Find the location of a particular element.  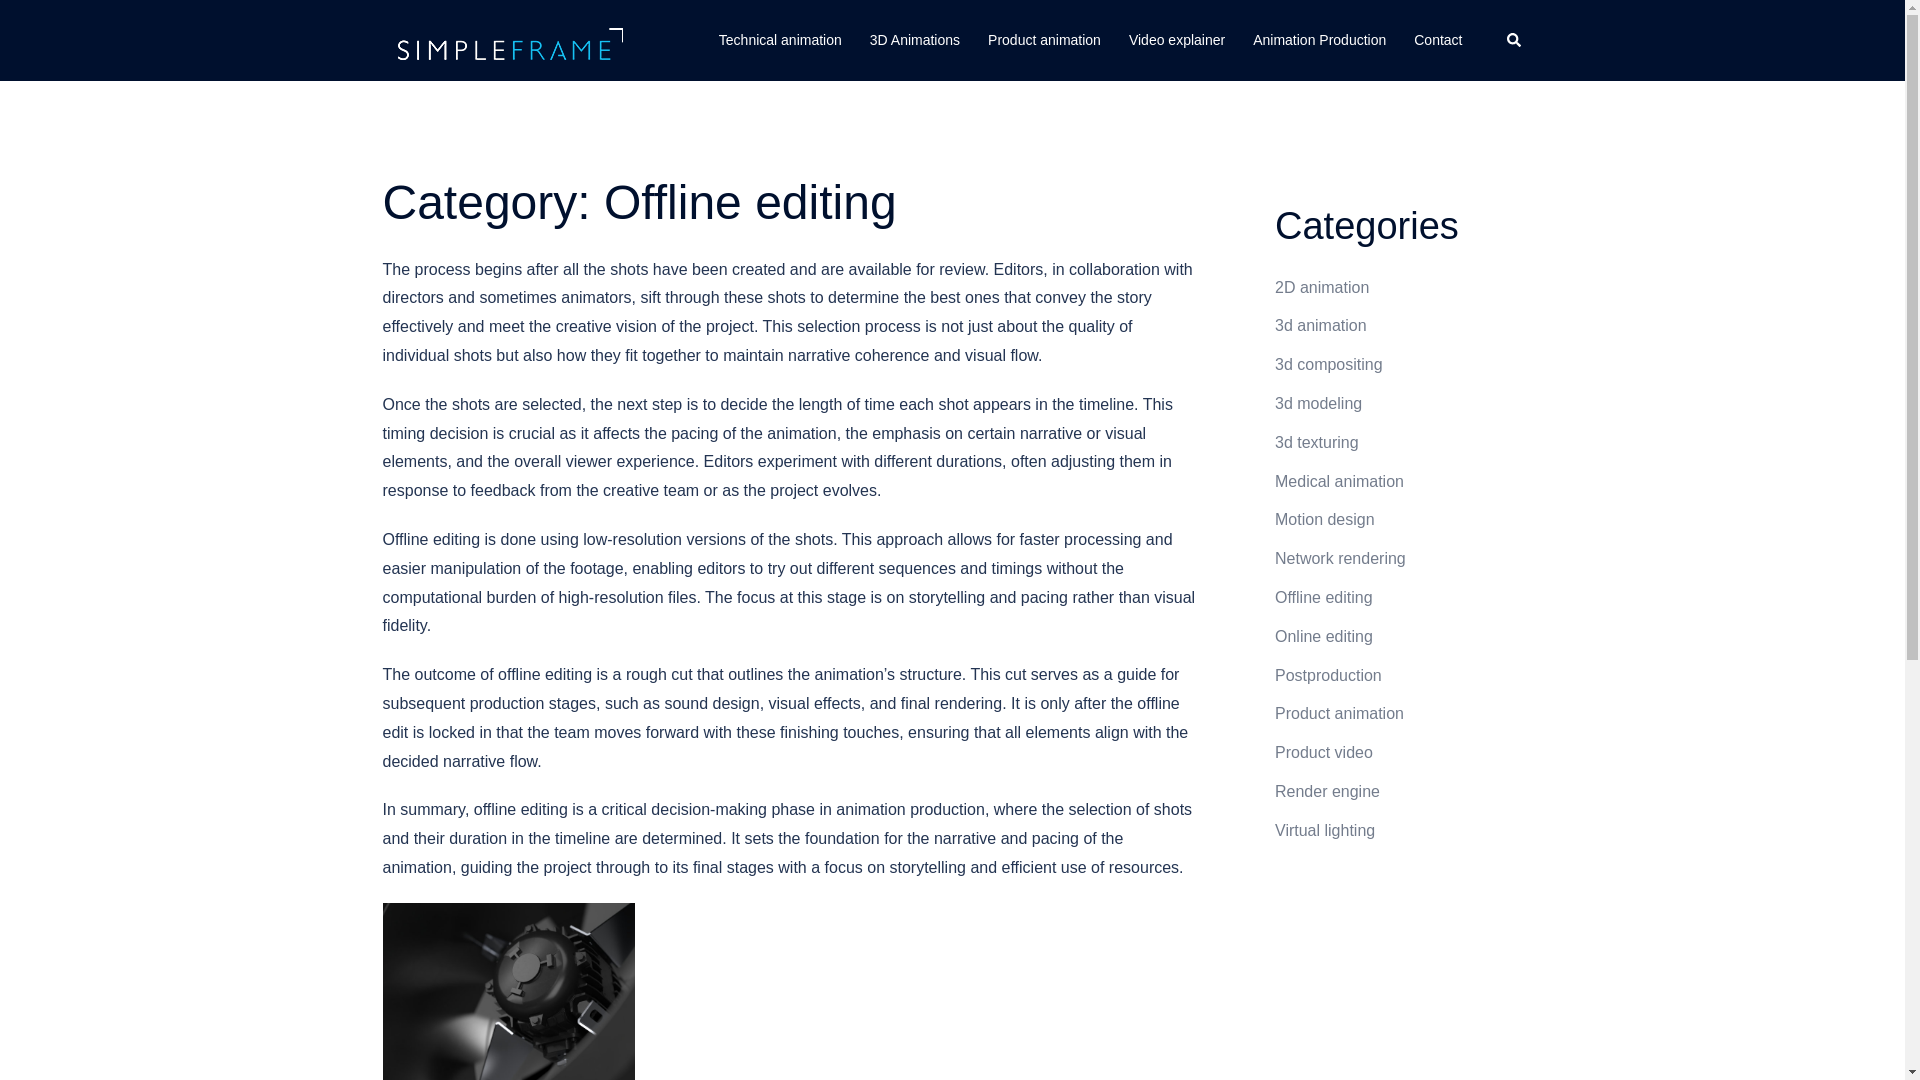

Render engine is located at coordinates (1327, 792).